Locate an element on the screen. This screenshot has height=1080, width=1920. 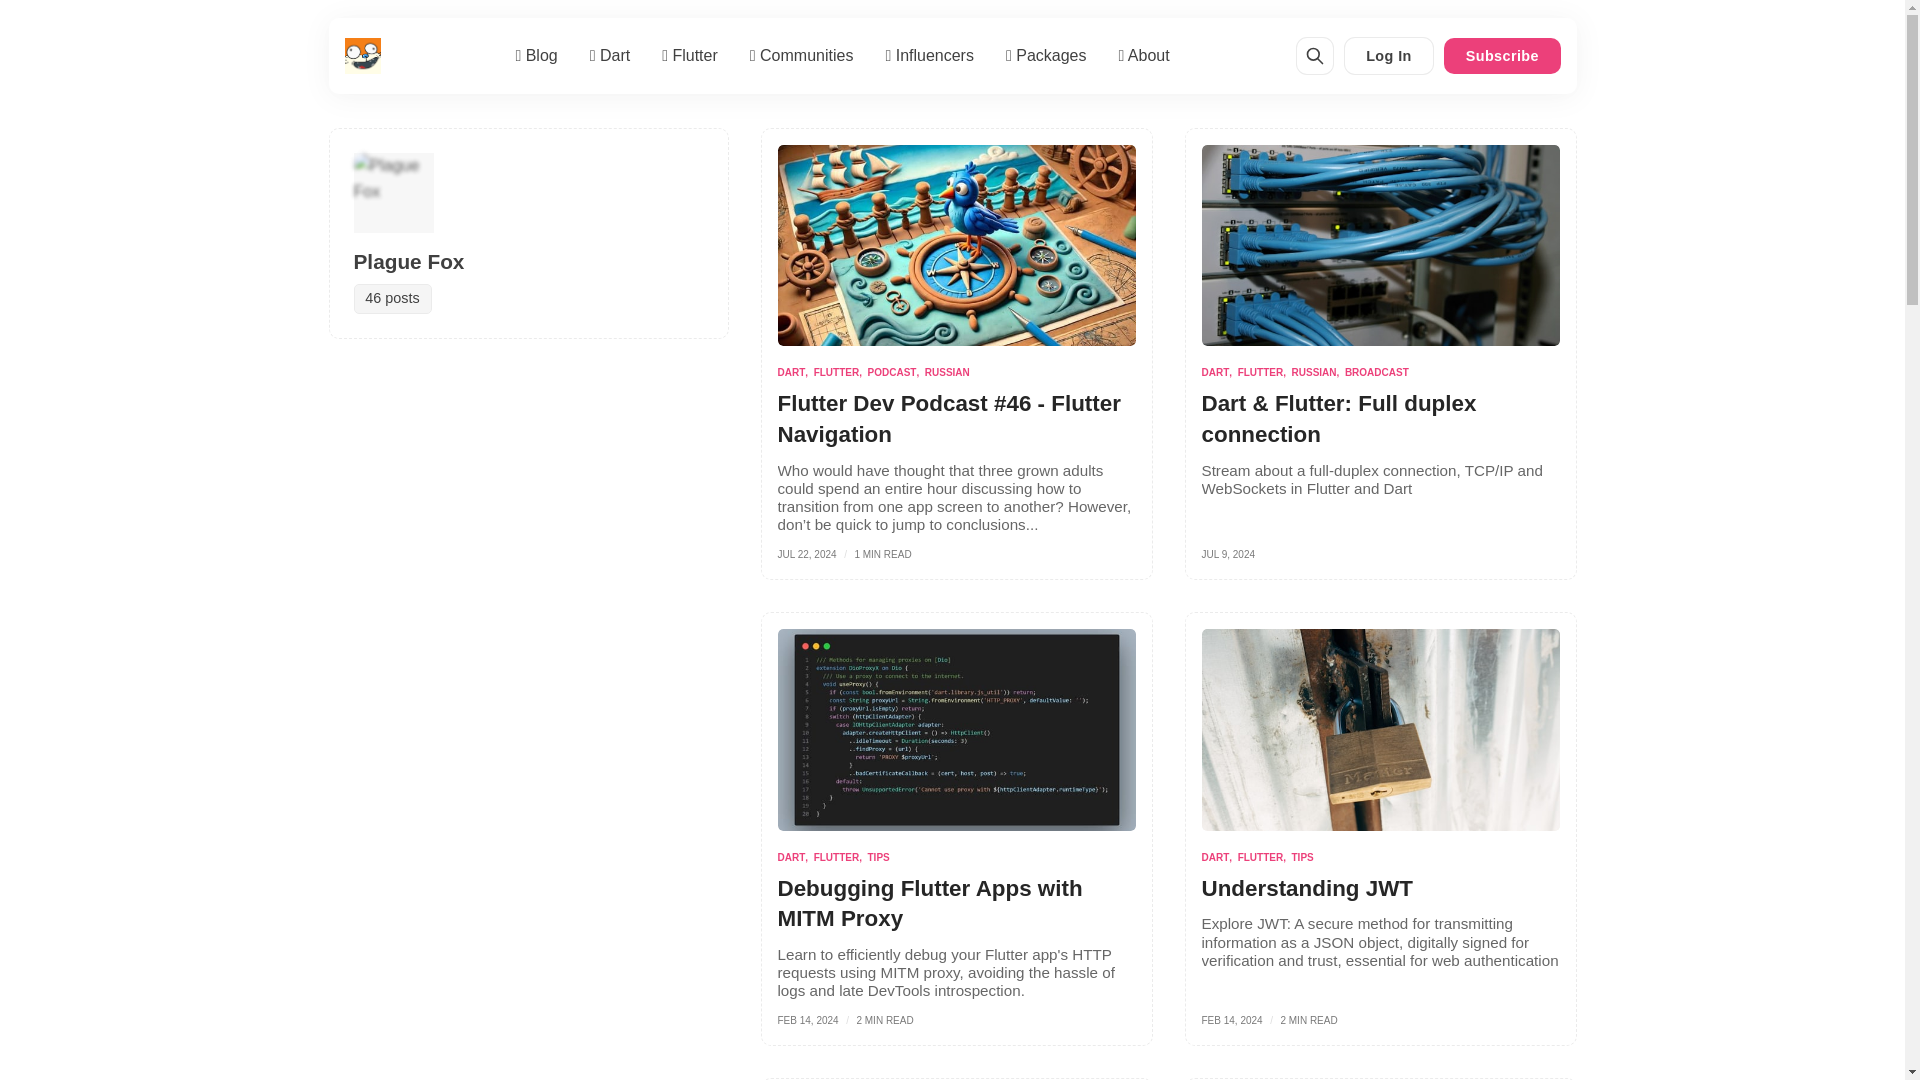
FLUTTER is located at coordinates (1265, 372).